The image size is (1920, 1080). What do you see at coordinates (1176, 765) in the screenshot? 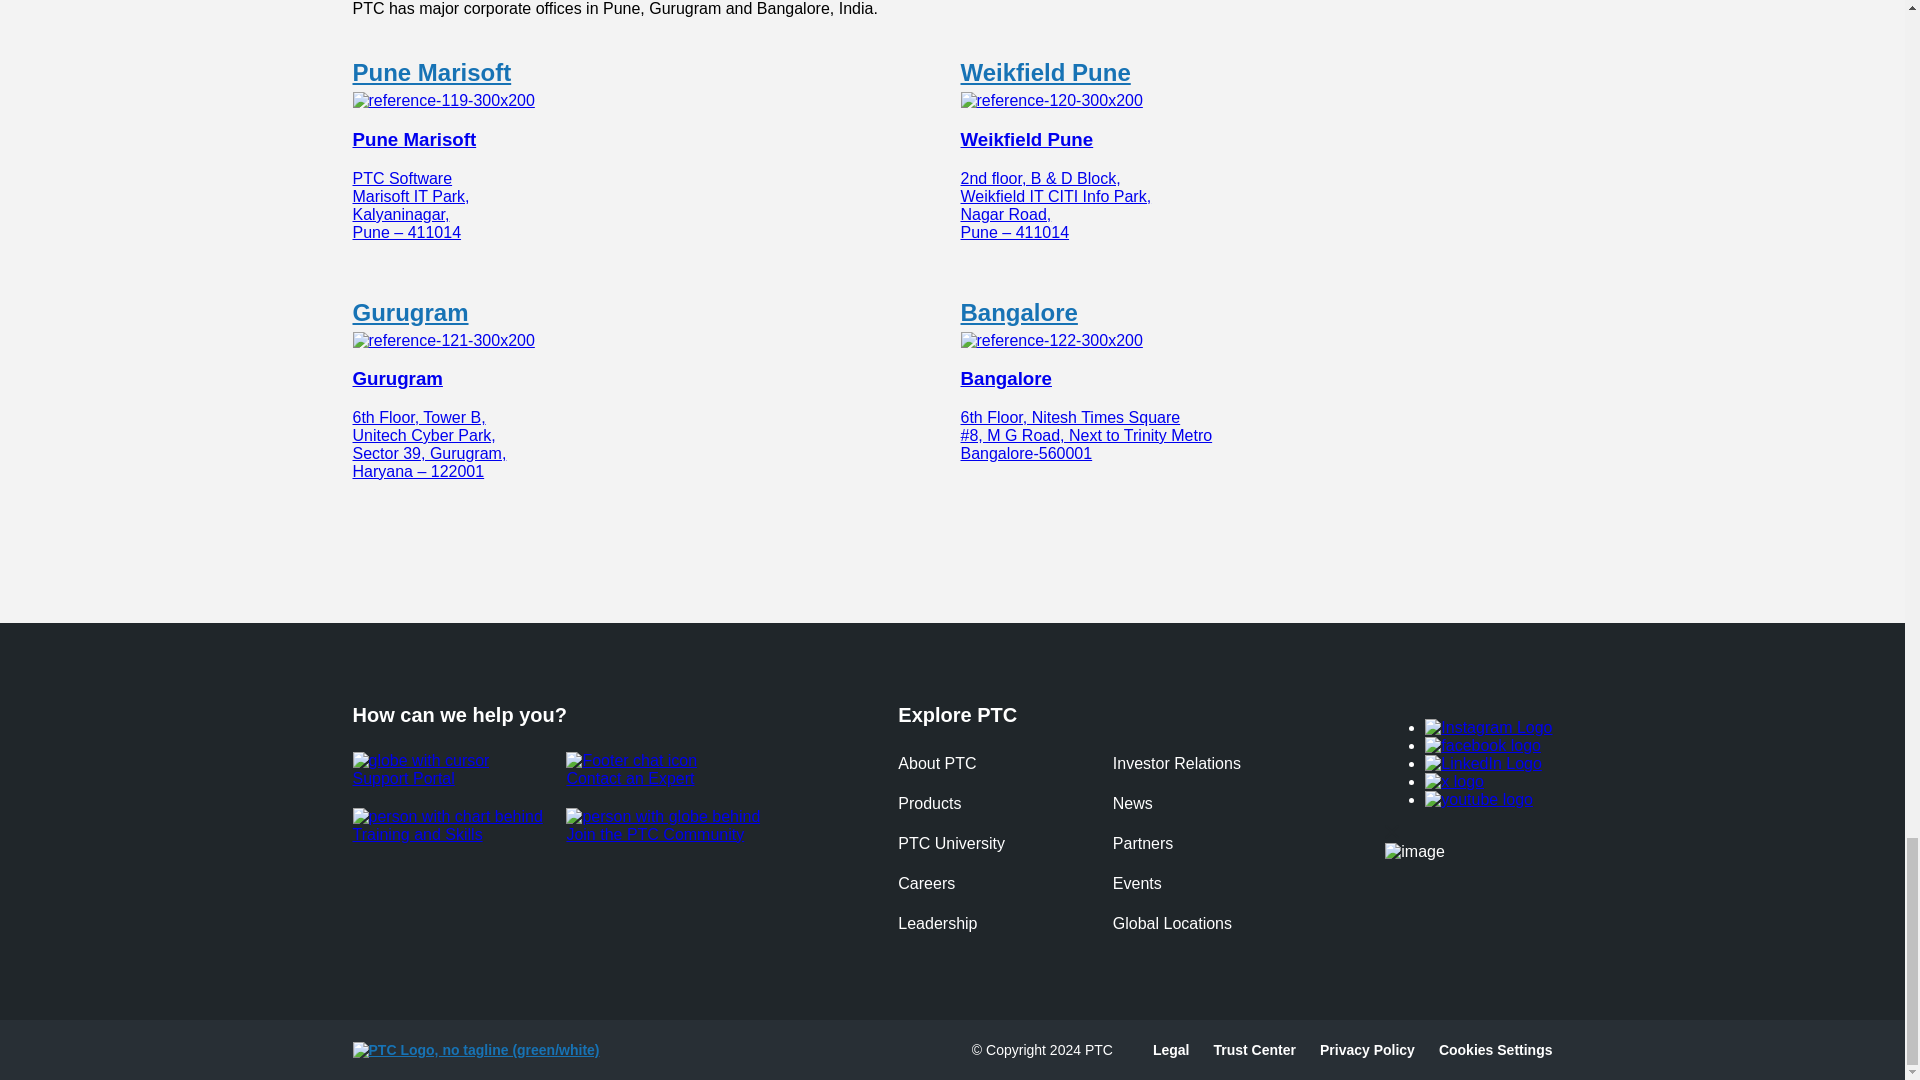
I see `Investor Relations` at bounding box center [1176, 765].